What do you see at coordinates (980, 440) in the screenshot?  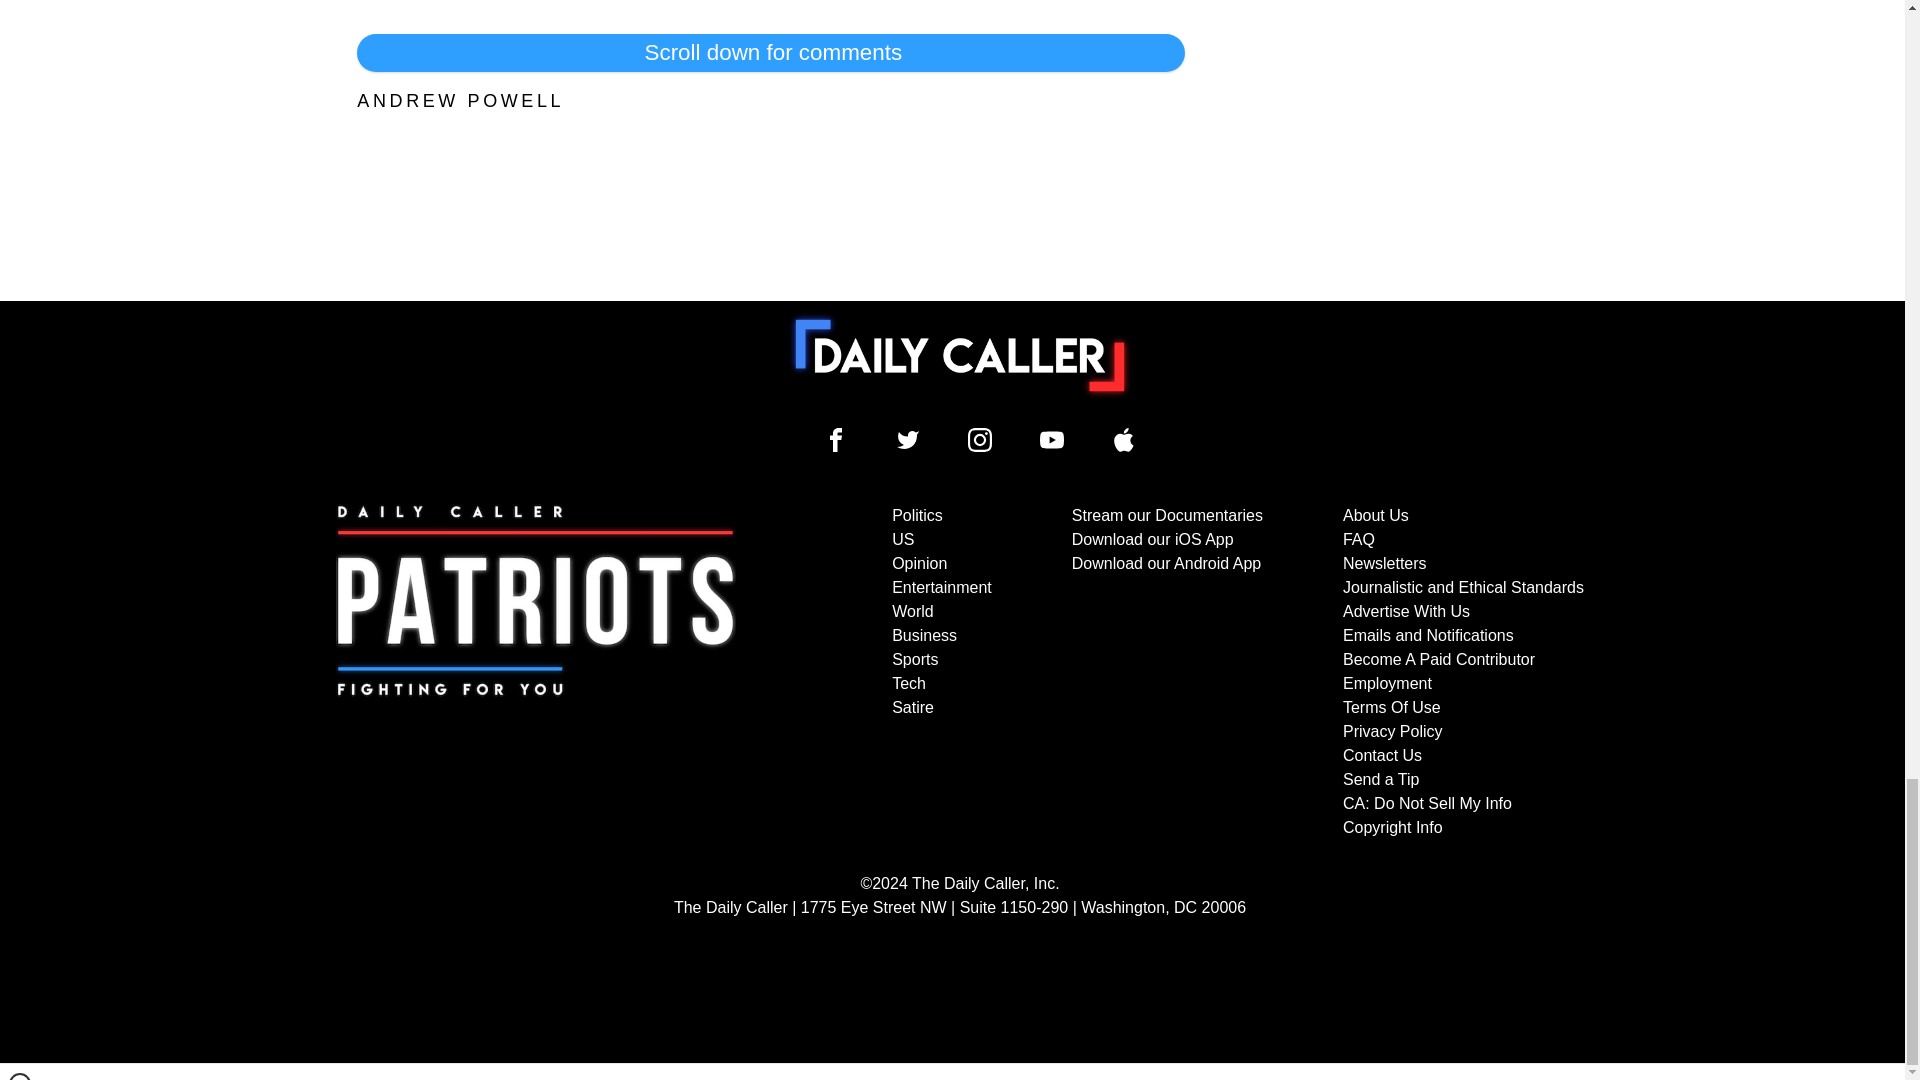 I see `Daily Caller Instagram` at bounding box center [980, 440].